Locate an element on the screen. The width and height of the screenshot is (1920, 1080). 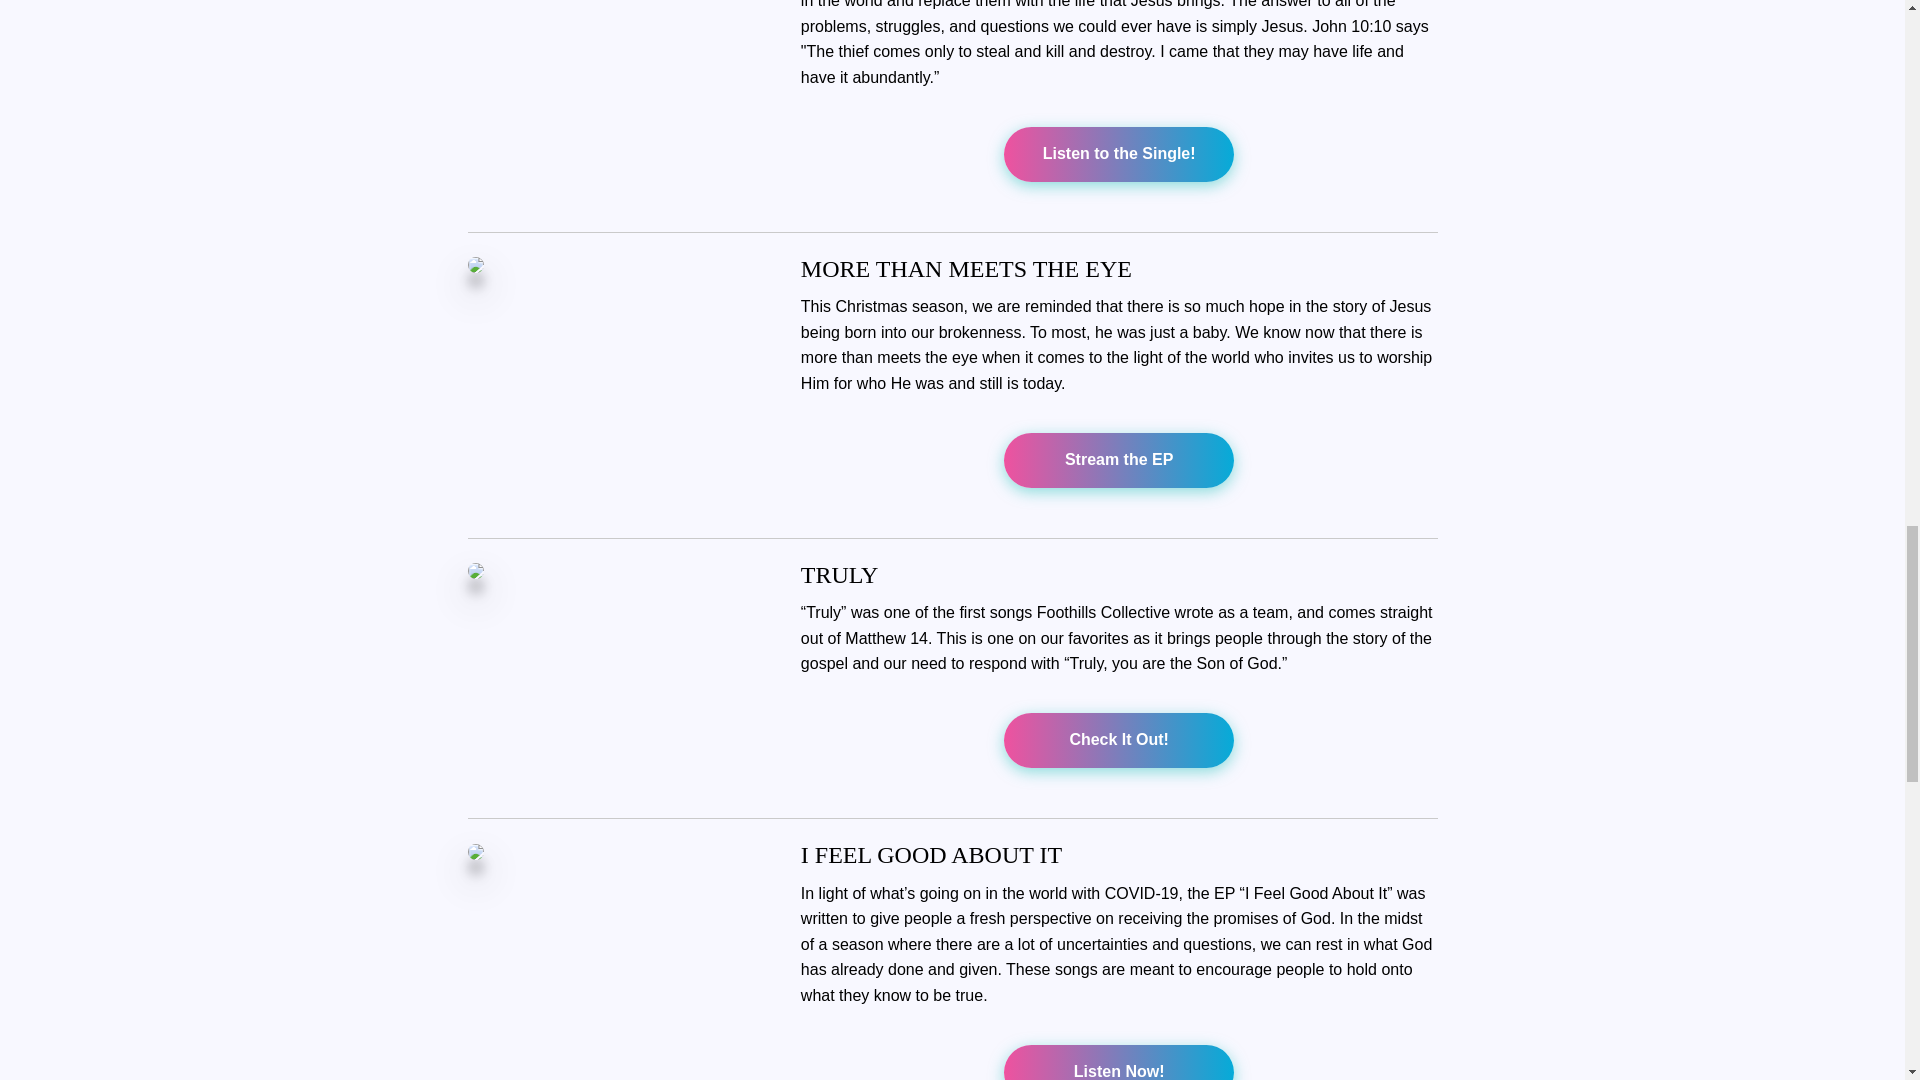
Check It Out! is located at coordinates (1119, 740).